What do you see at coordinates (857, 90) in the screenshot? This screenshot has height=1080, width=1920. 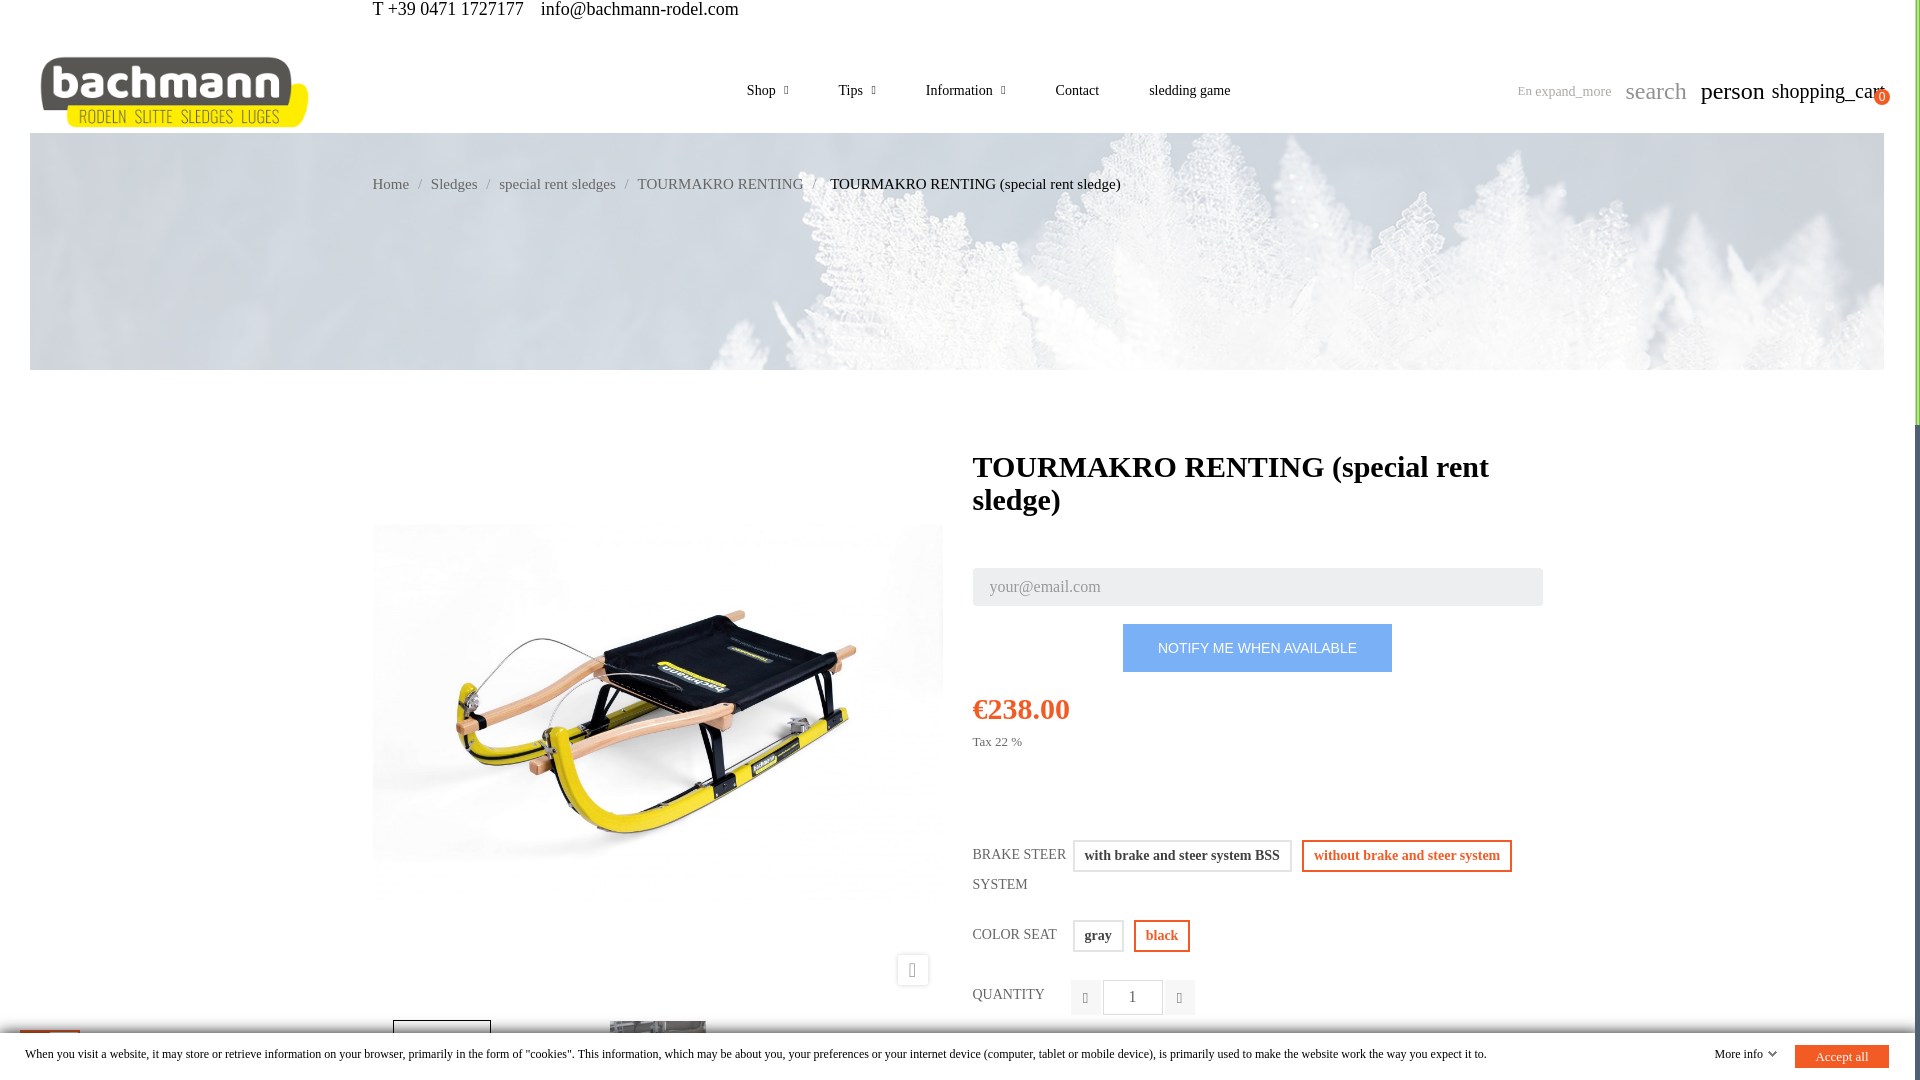 I see `Tips` at bounding box center [857, 90].